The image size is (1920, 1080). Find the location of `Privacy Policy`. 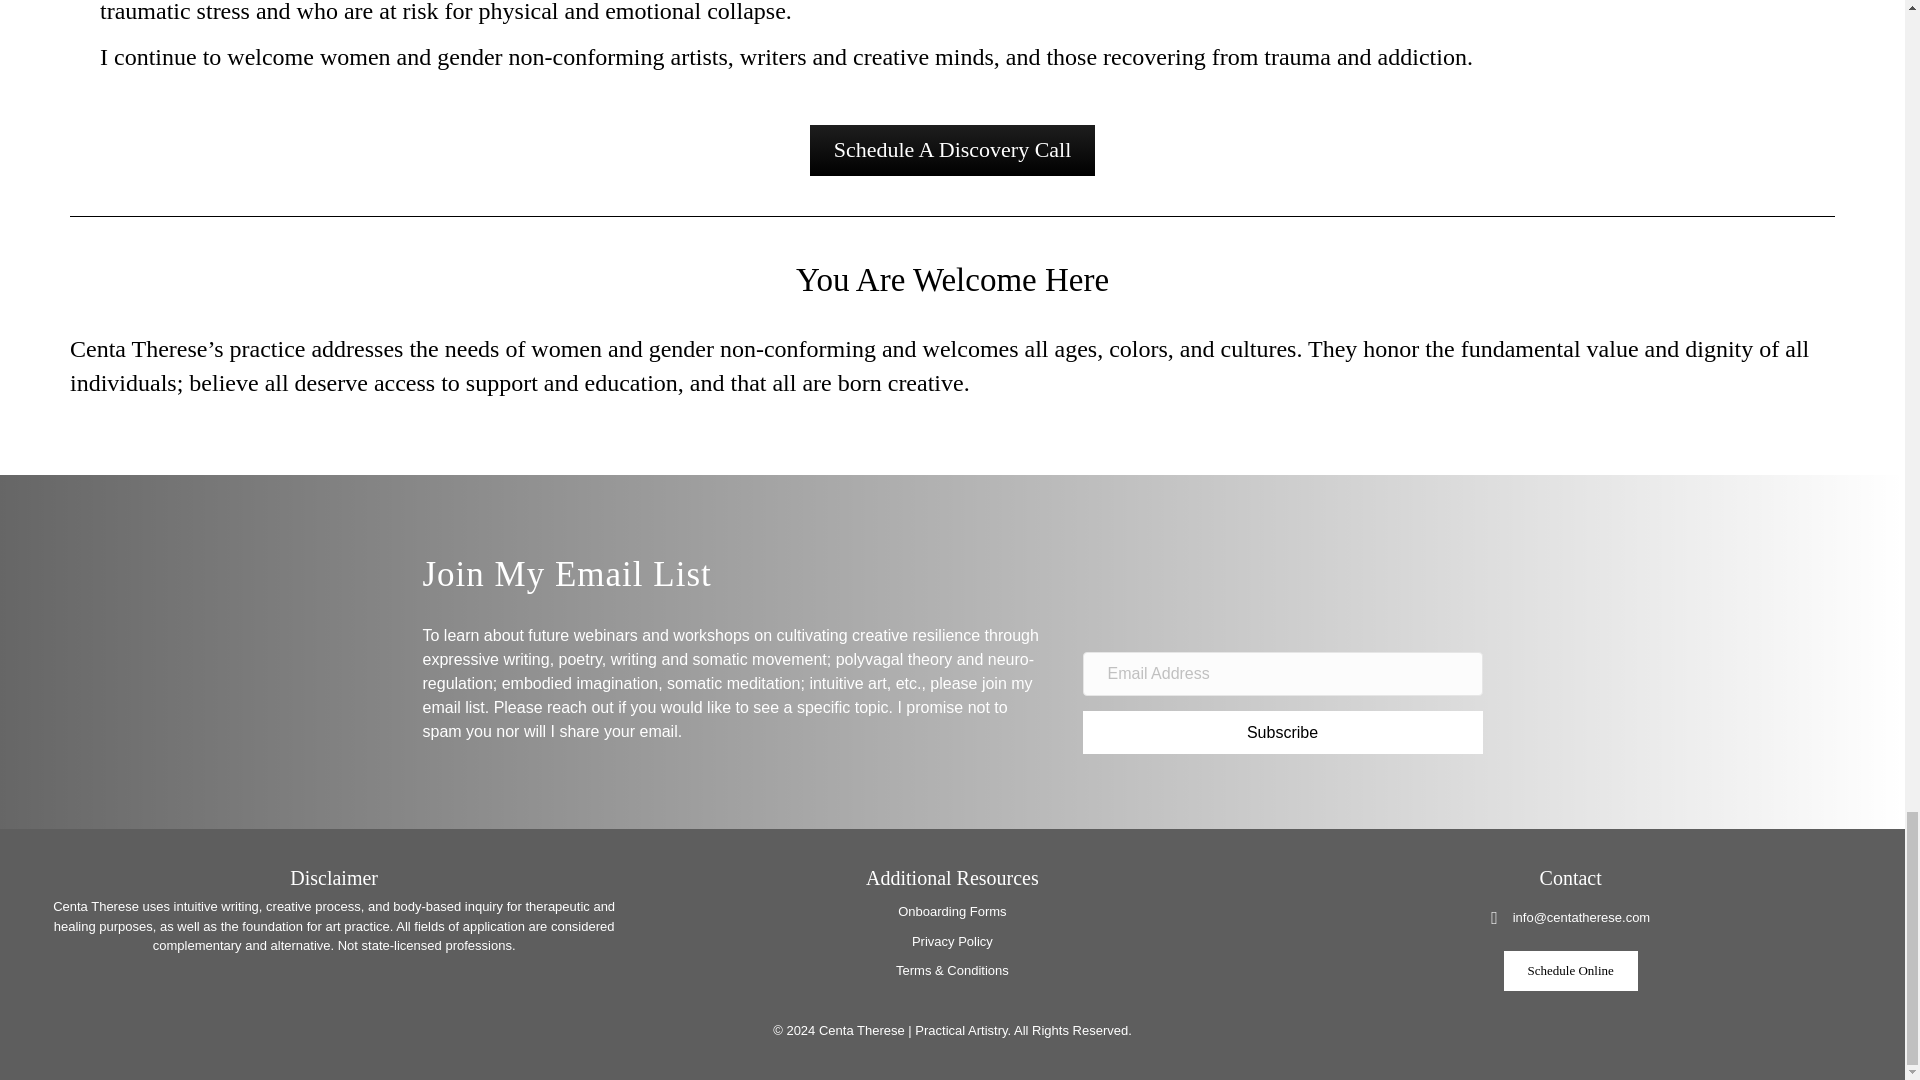

Privacy Policy is located at coordinates (952, 942).